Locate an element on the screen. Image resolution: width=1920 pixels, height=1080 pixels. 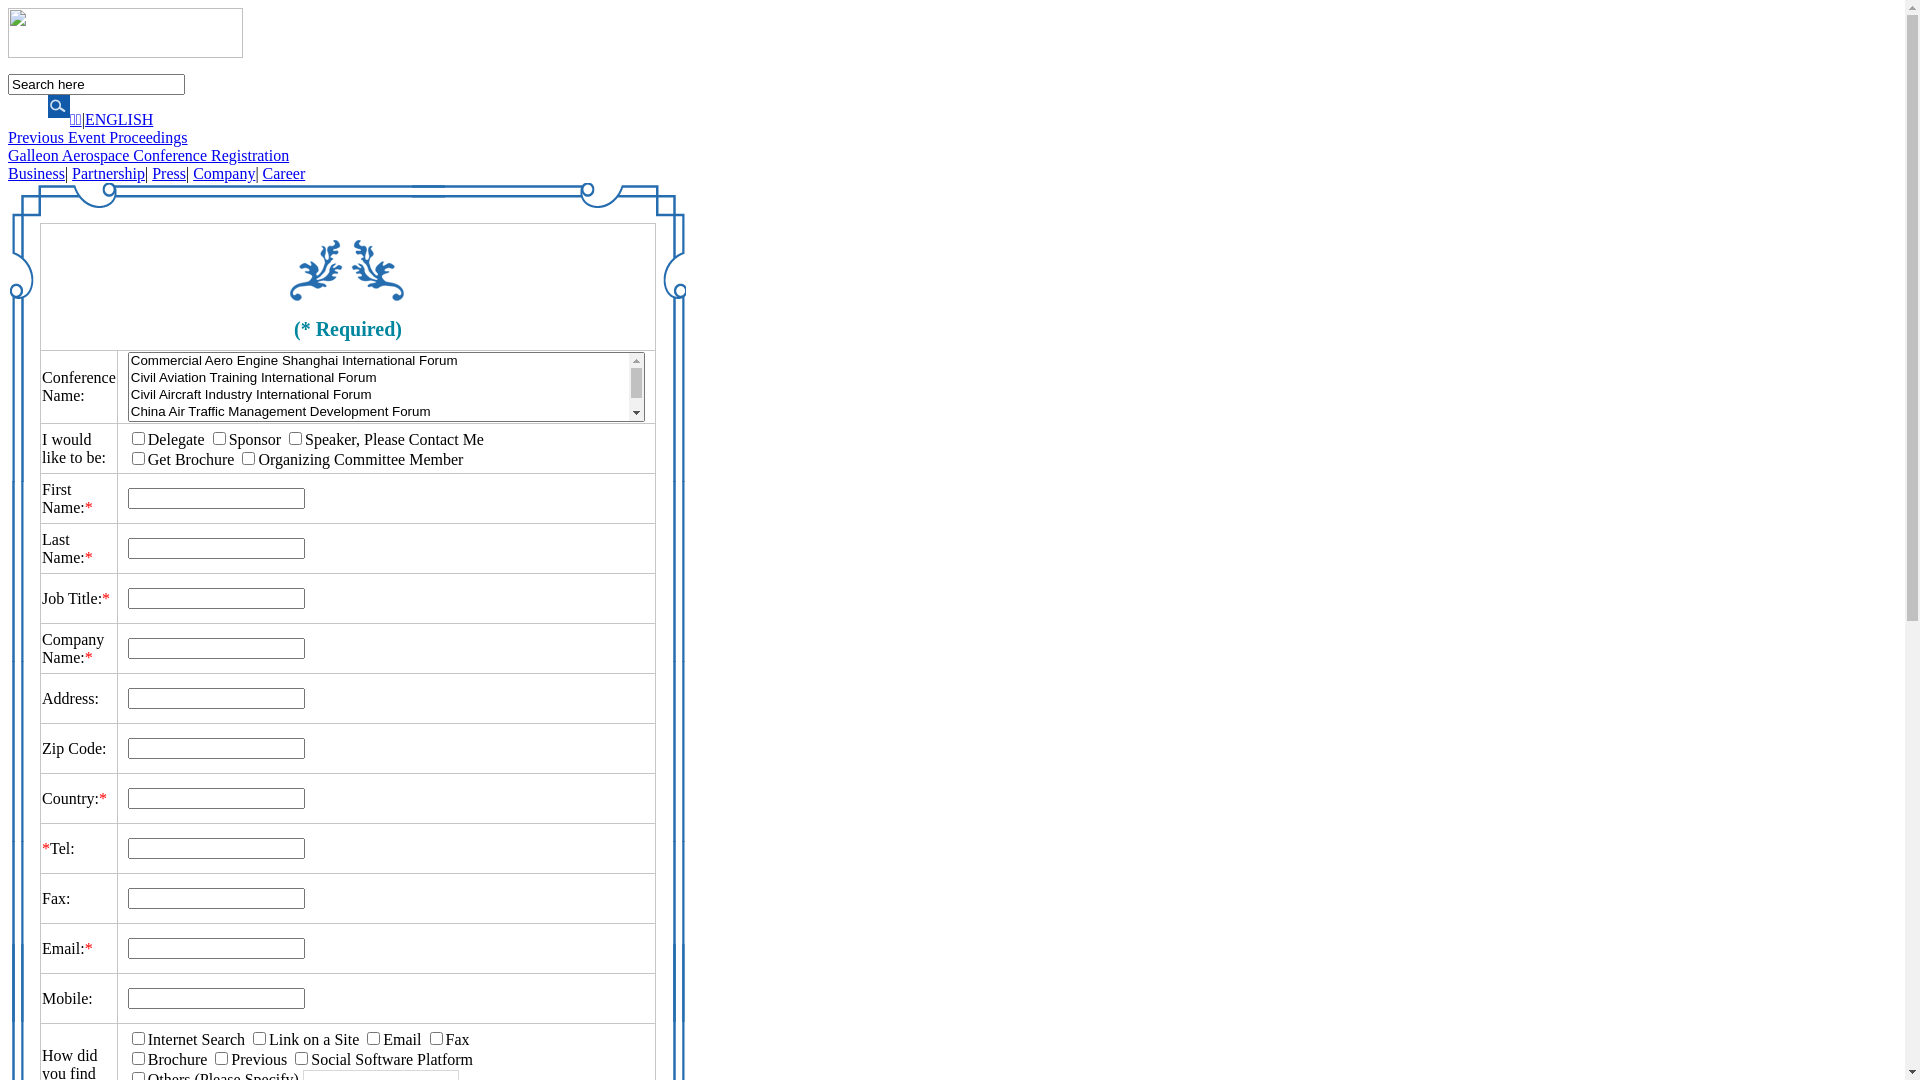
Business is located at coordinates (36, 174).